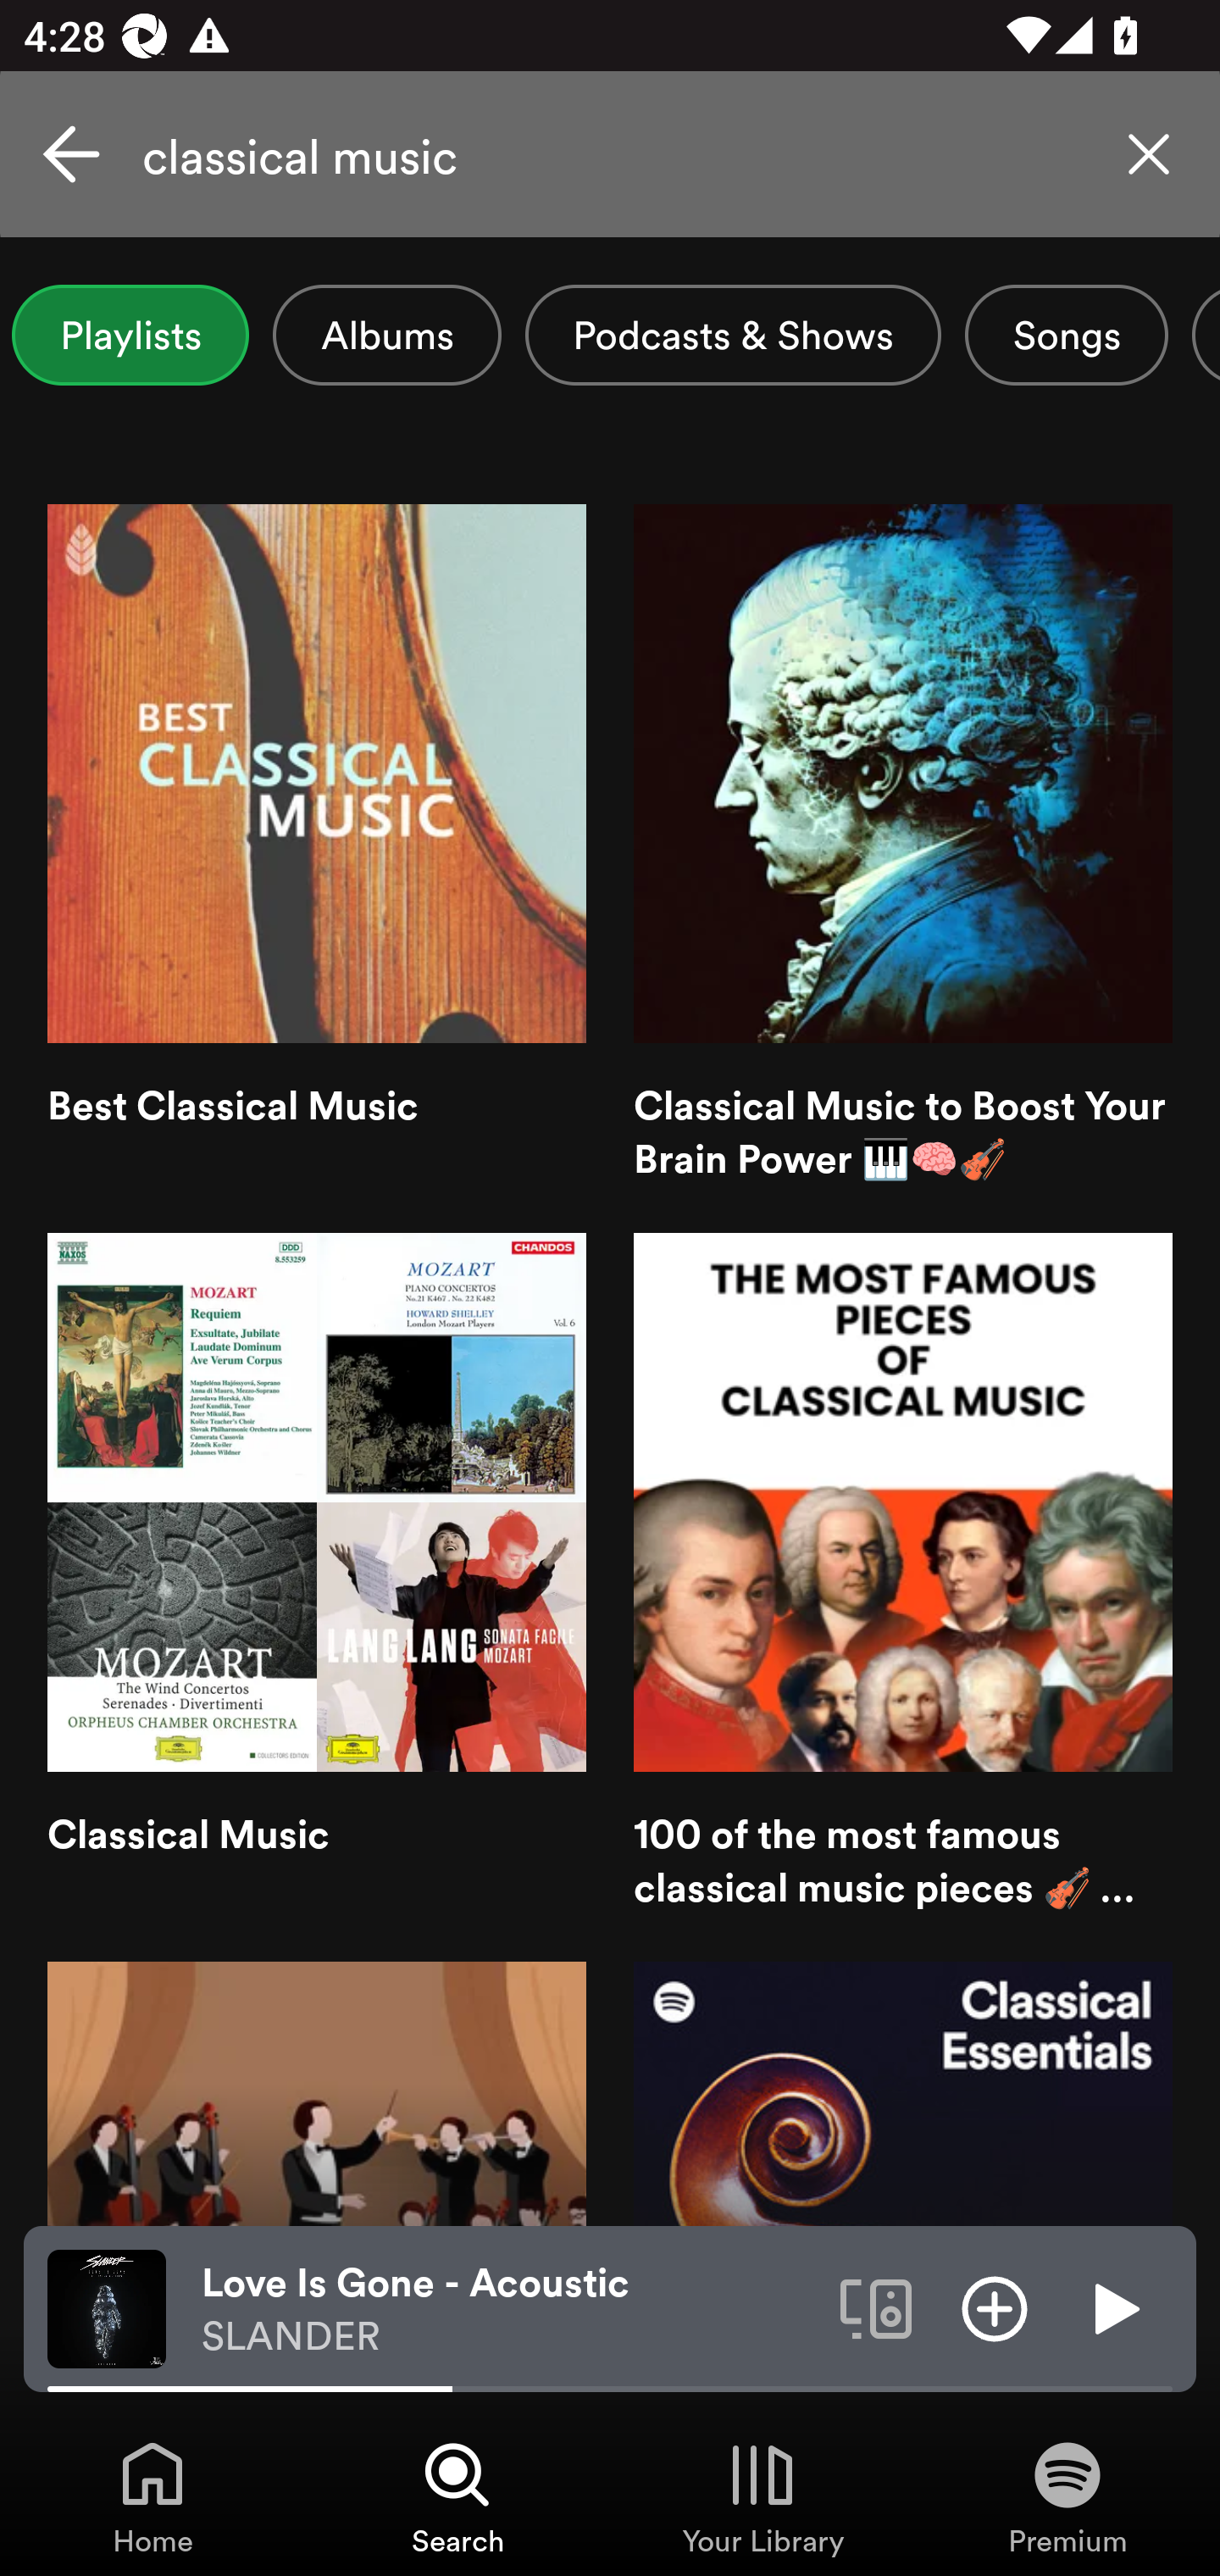 This screenshot has width=1220, height=2576. I want to click on Songs, so click(1067, 335).